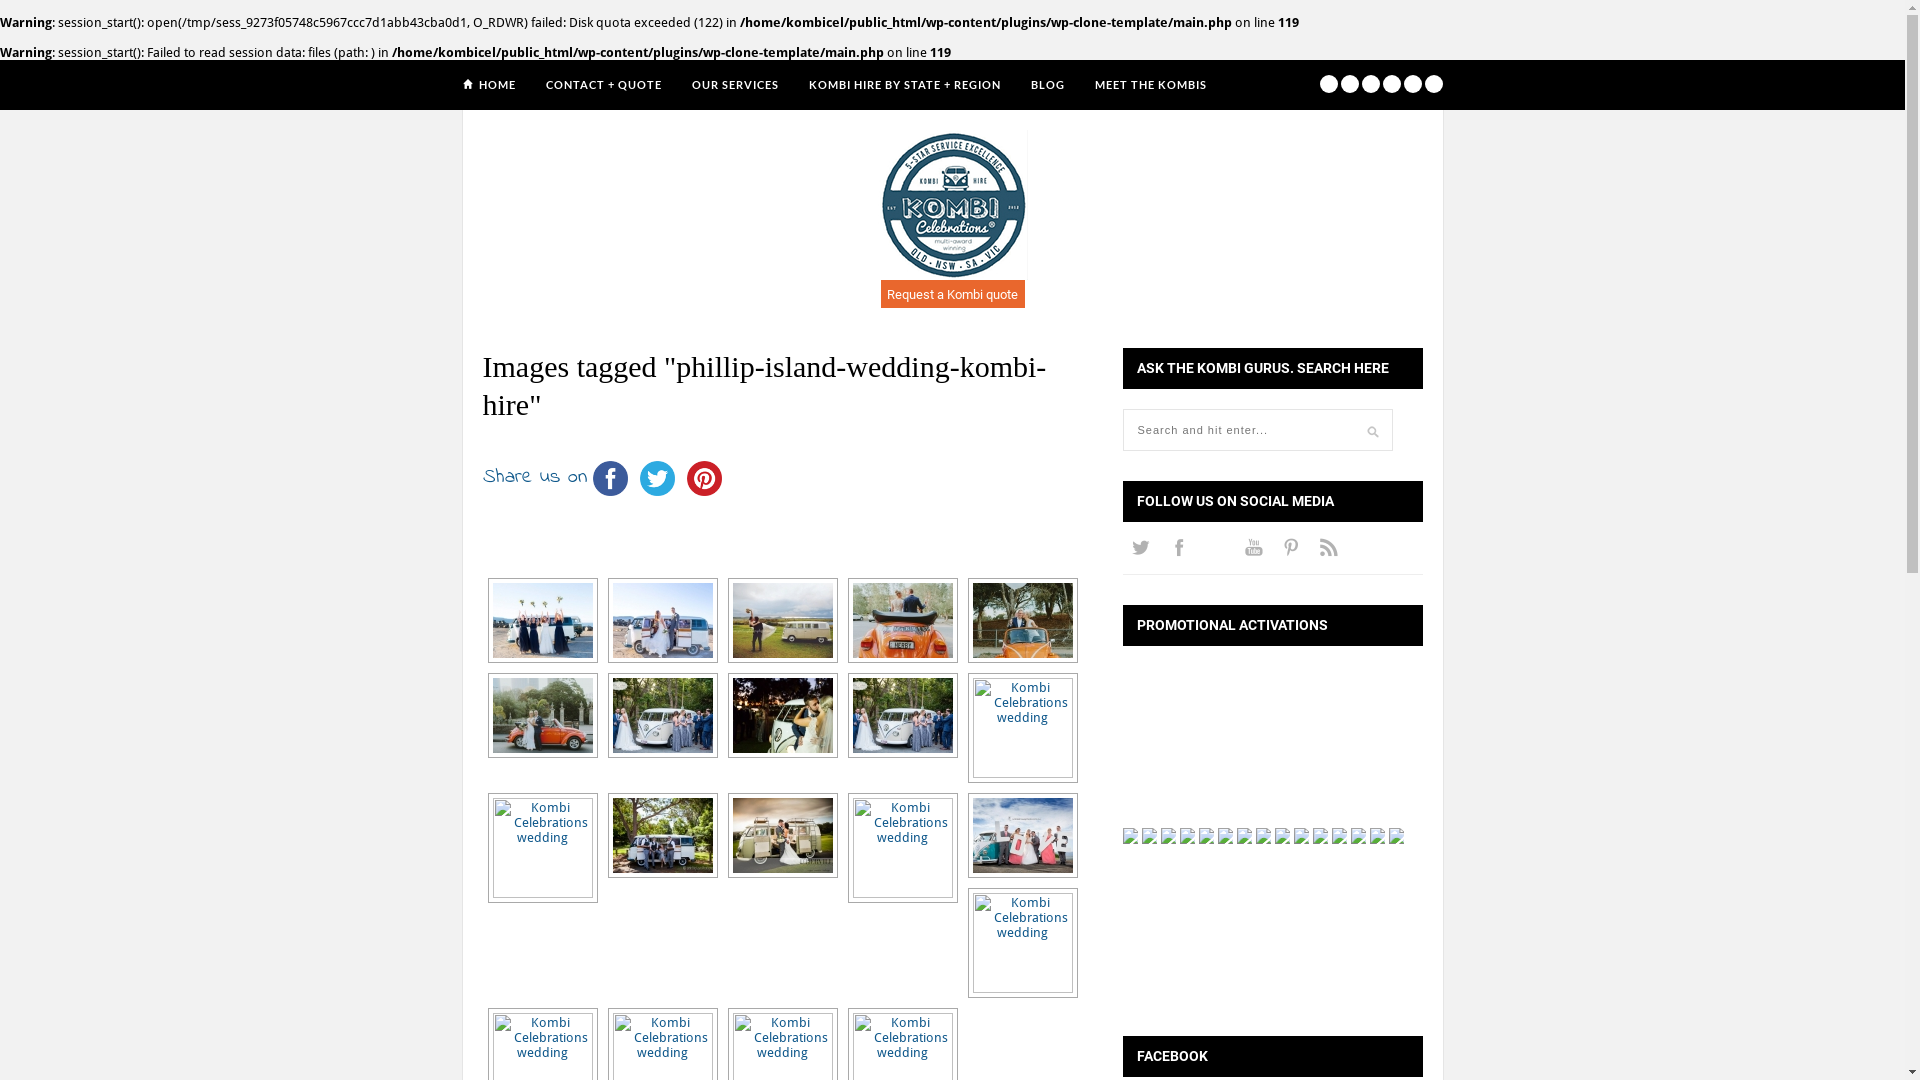  I want to click on Kombi Celebrations wedding, so click(782, 620).